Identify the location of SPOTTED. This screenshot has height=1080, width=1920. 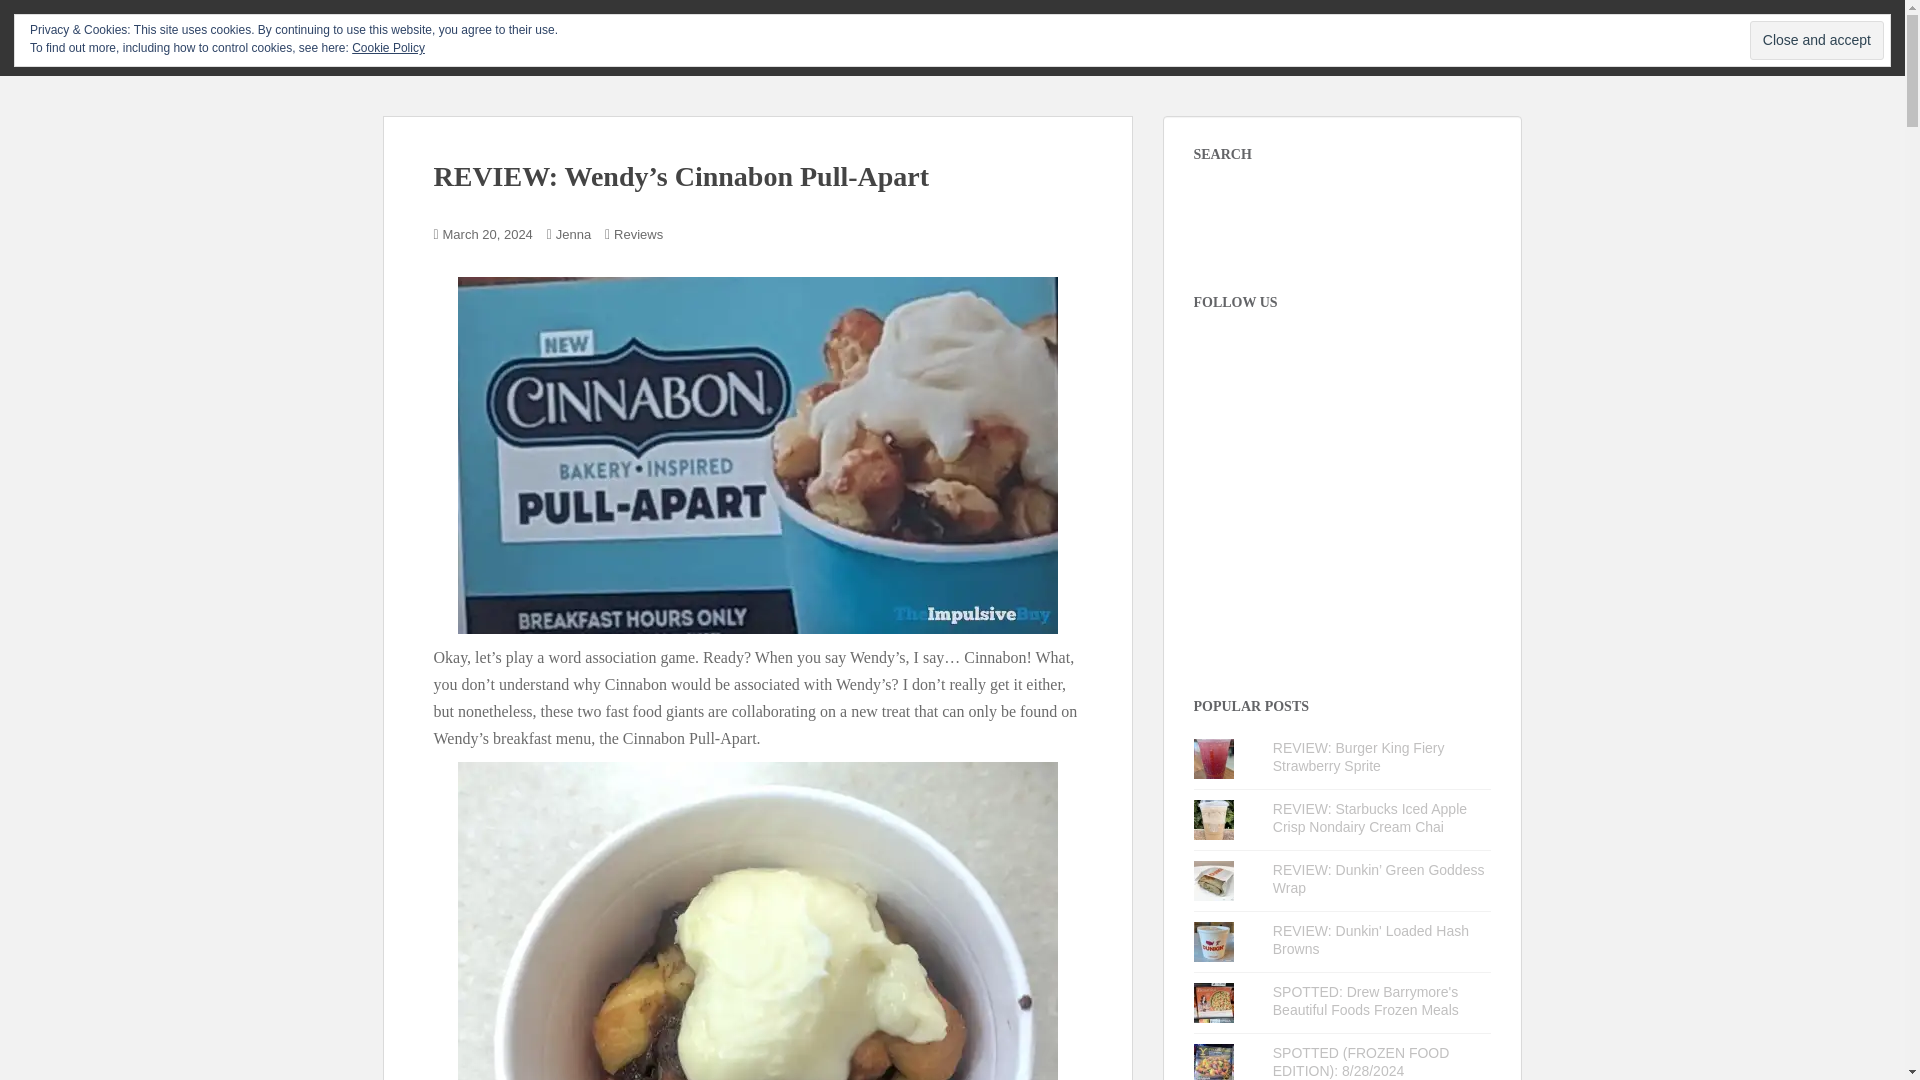
(1298, 35).